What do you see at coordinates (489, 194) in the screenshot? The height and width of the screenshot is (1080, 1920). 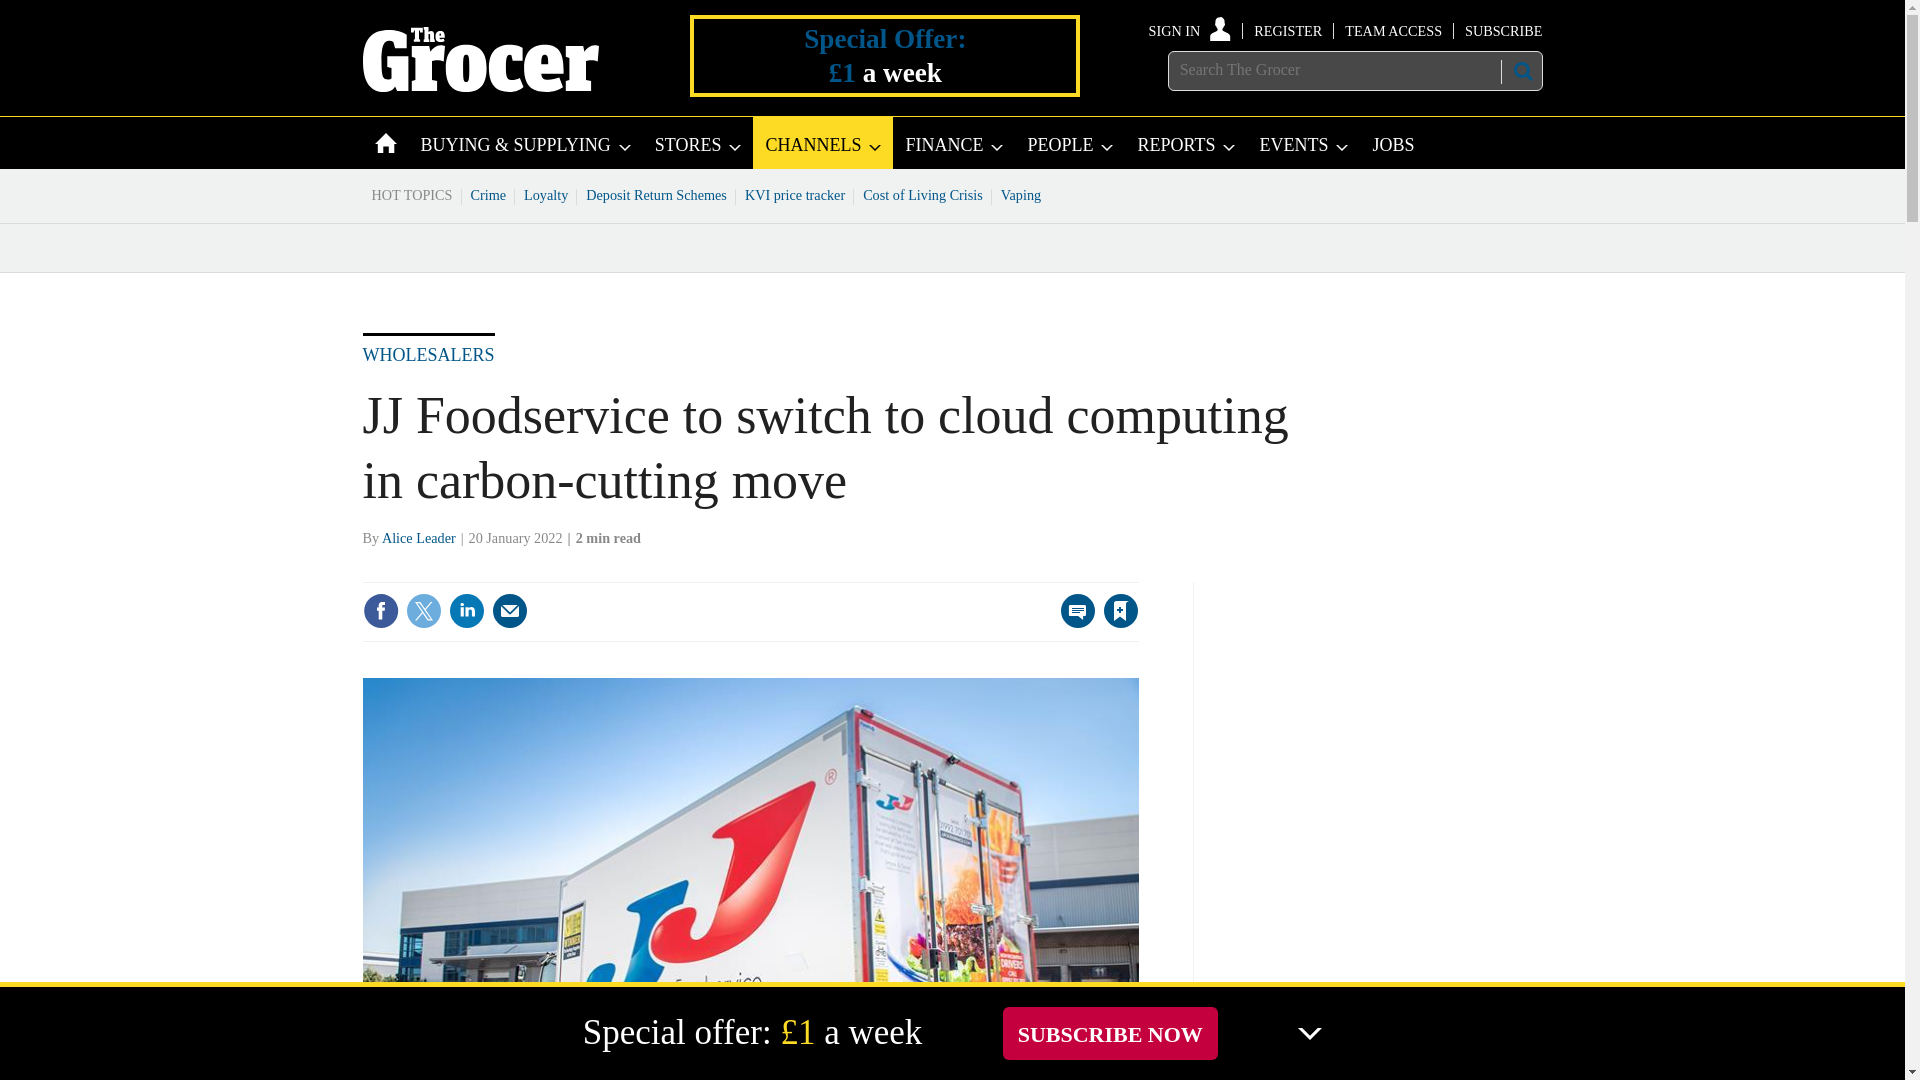 I see `Crime` at bounding box center [489, 194].